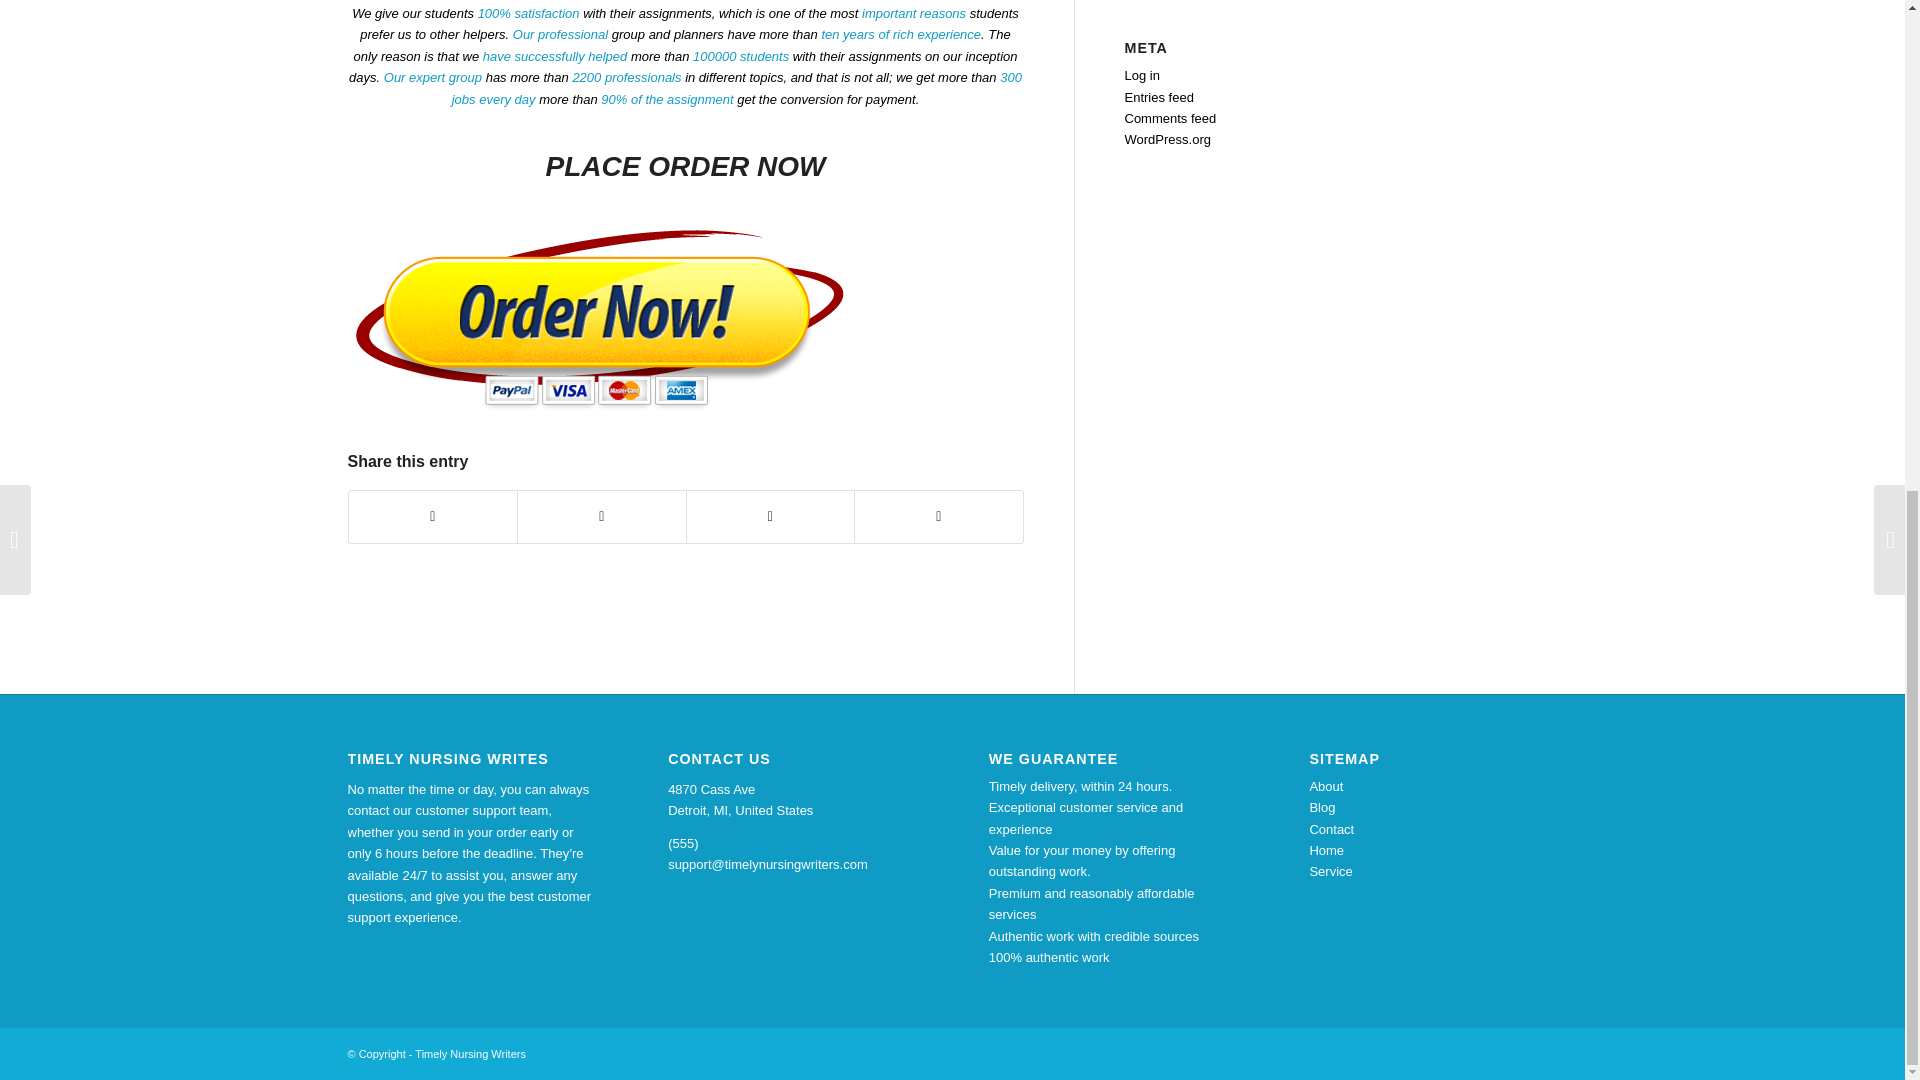  I want to click on 2200 professionals, so click(626, 78).